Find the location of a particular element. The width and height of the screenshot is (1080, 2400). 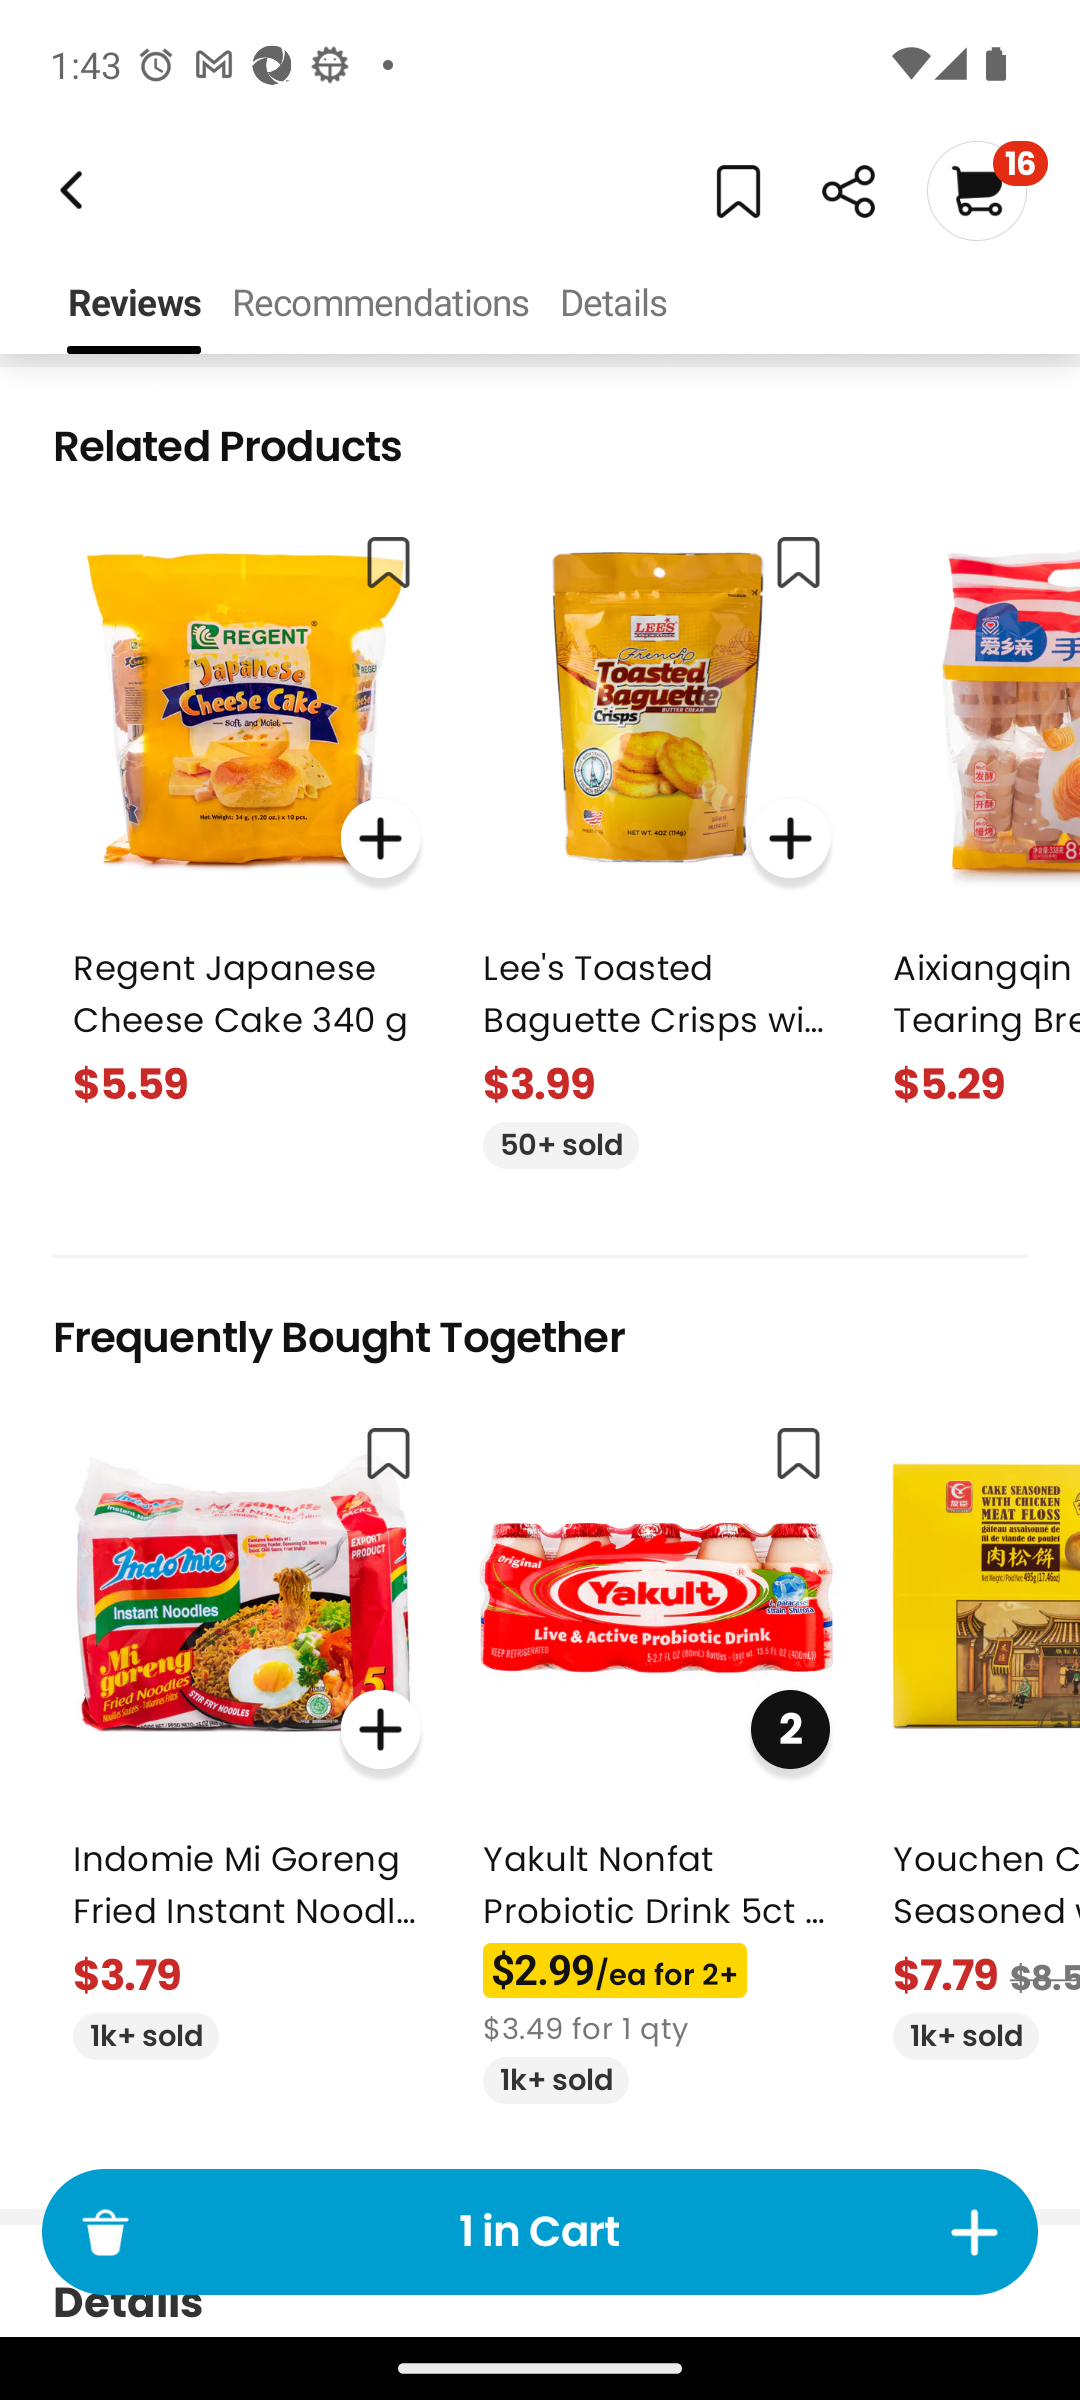

Reviews is located at coordinates (134, 304).